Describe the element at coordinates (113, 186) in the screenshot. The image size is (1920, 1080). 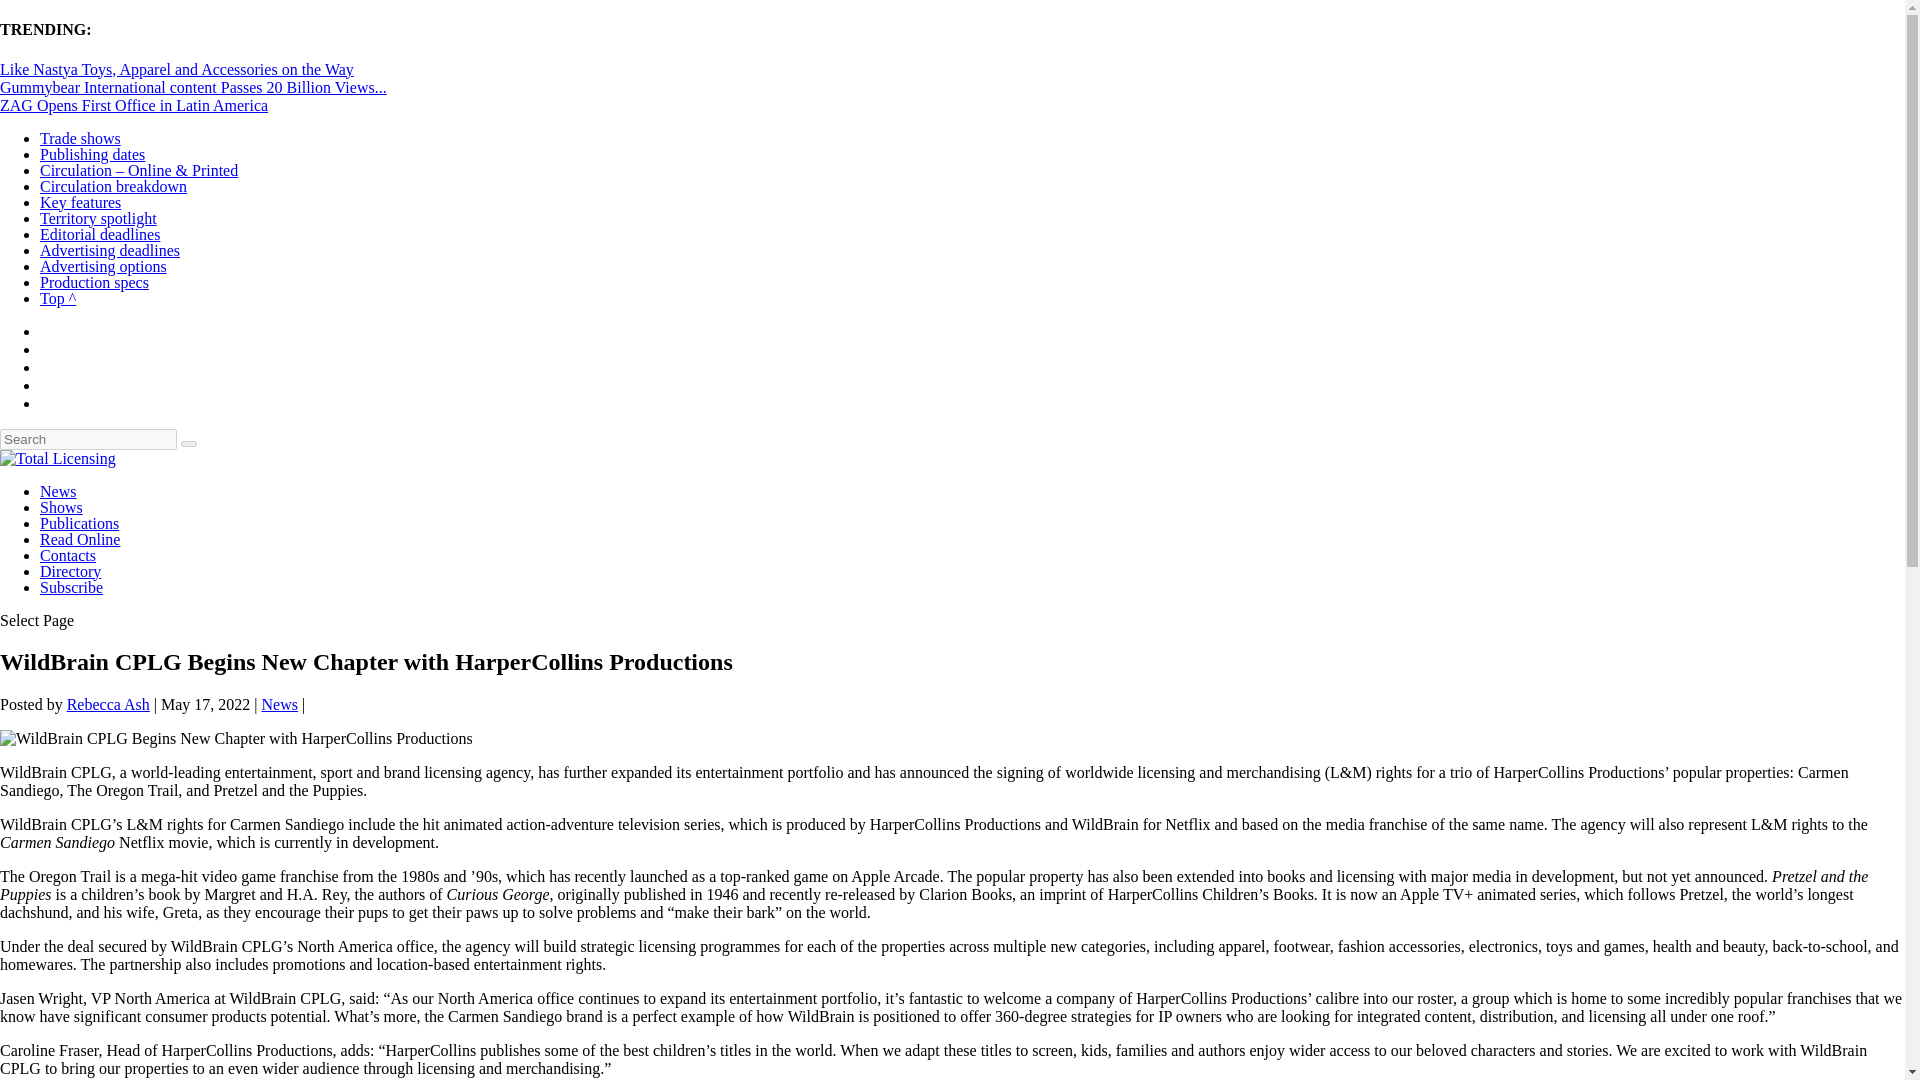
I see `Circulation breakdown` at that location.